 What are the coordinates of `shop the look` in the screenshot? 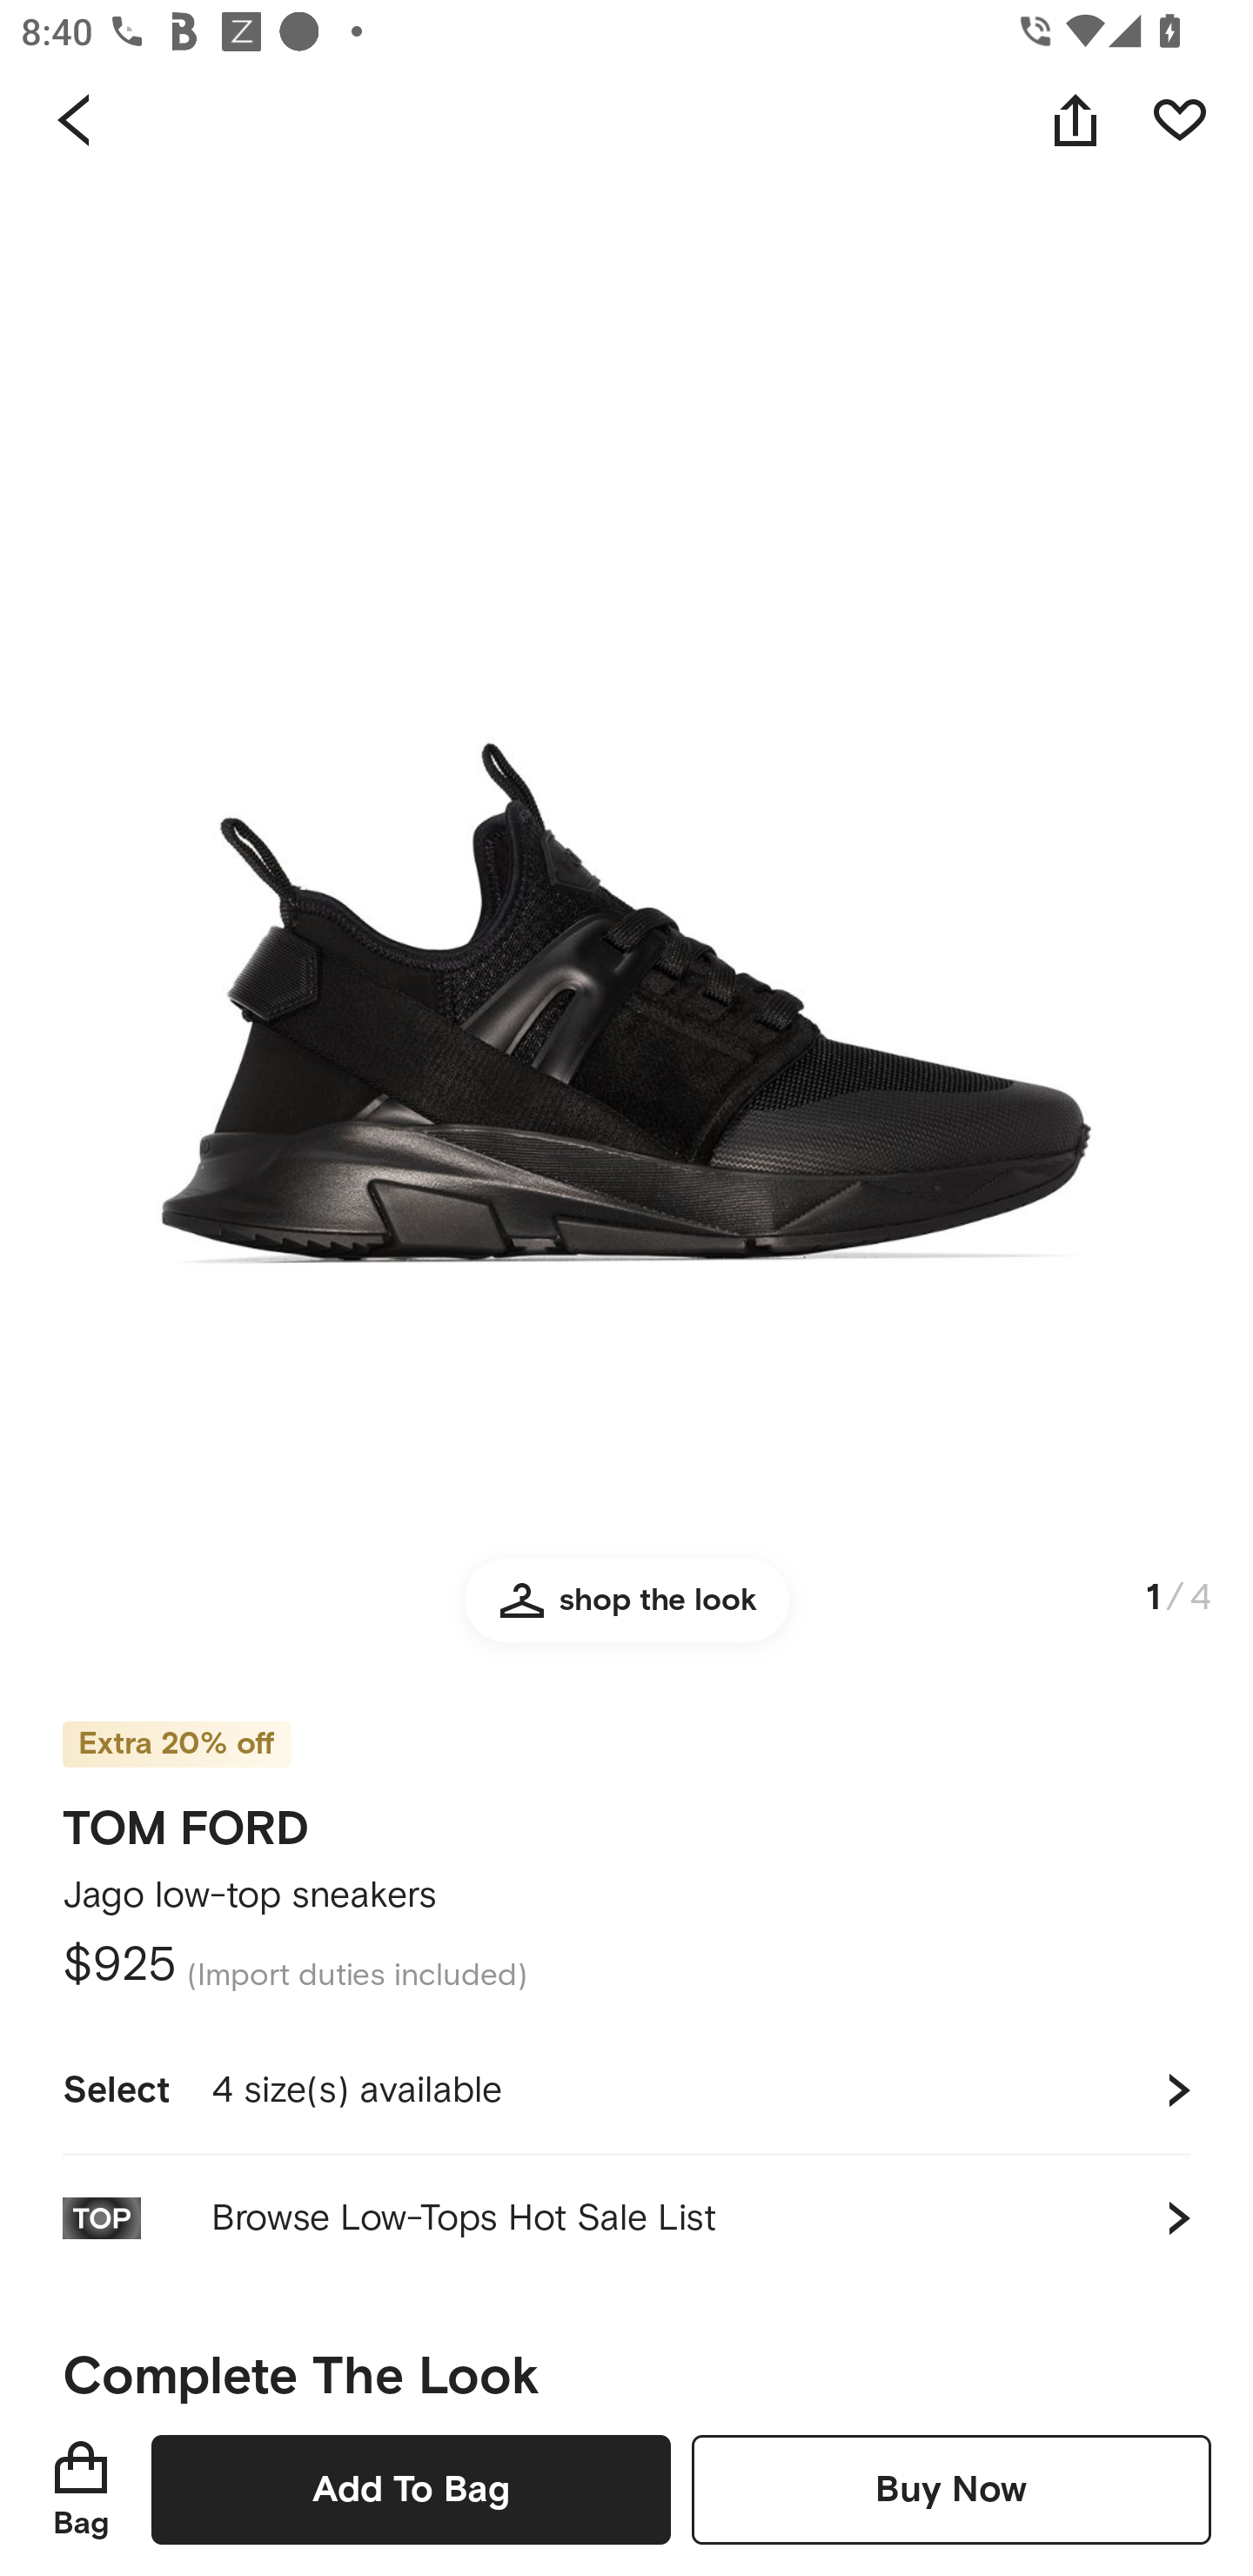 It's located at (626, 1613).